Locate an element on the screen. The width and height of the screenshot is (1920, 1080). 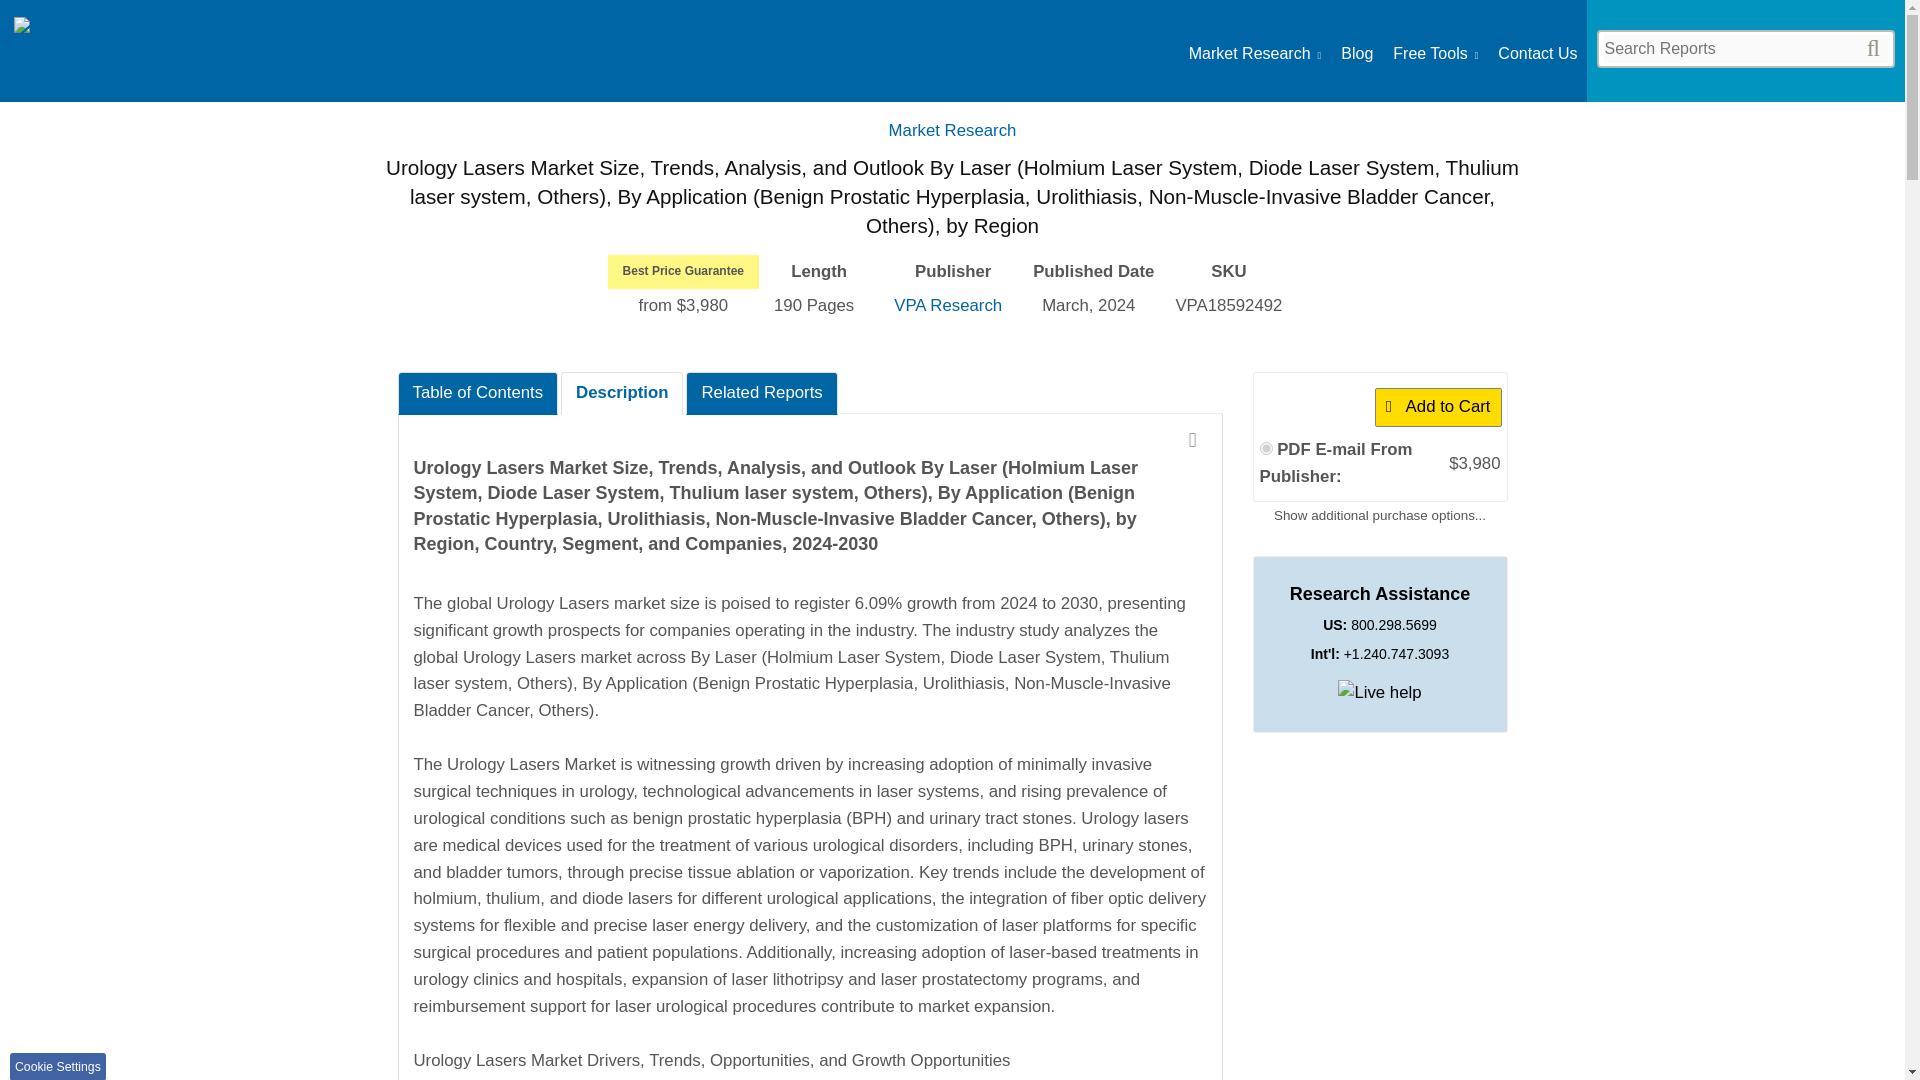
Browse Market Research Industries is located at coordinates (1254, 54).